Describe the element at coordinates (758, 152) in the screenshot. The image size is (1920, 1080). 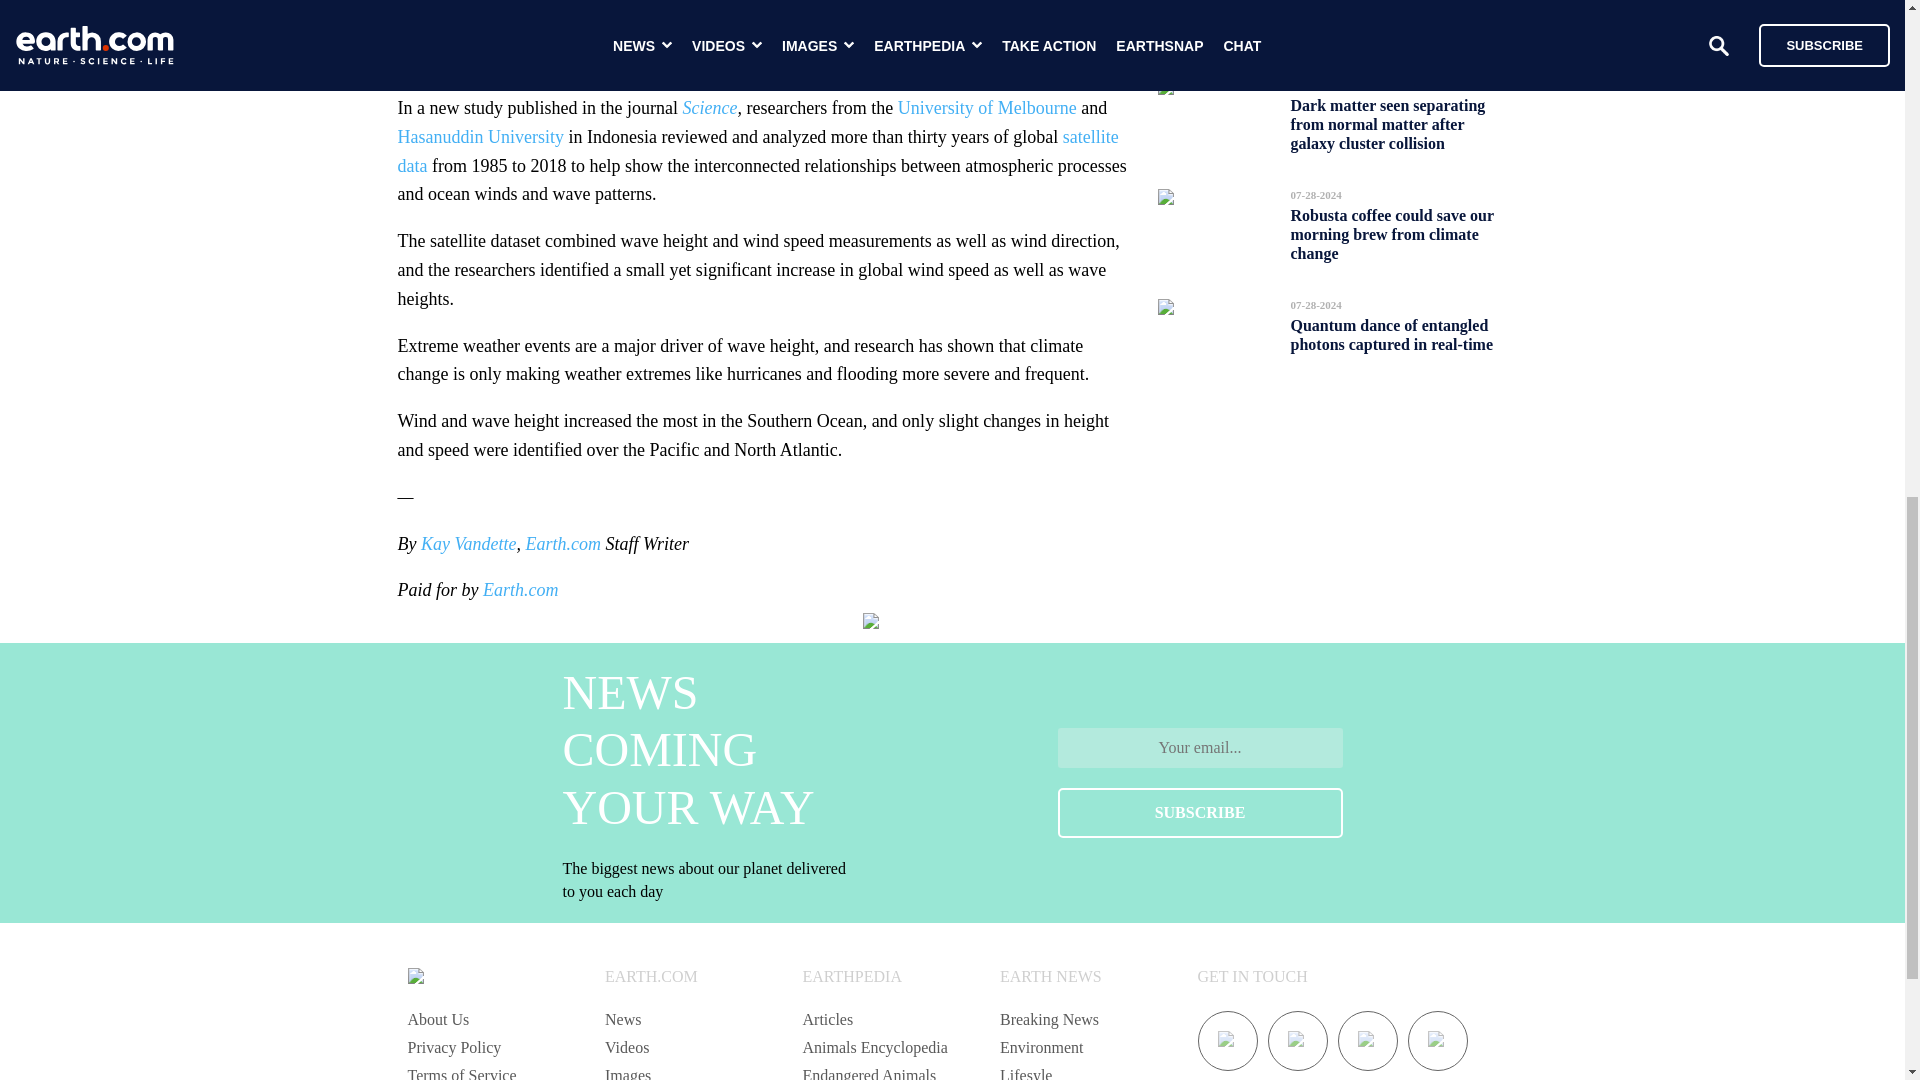
I see `satellite data` at that location.